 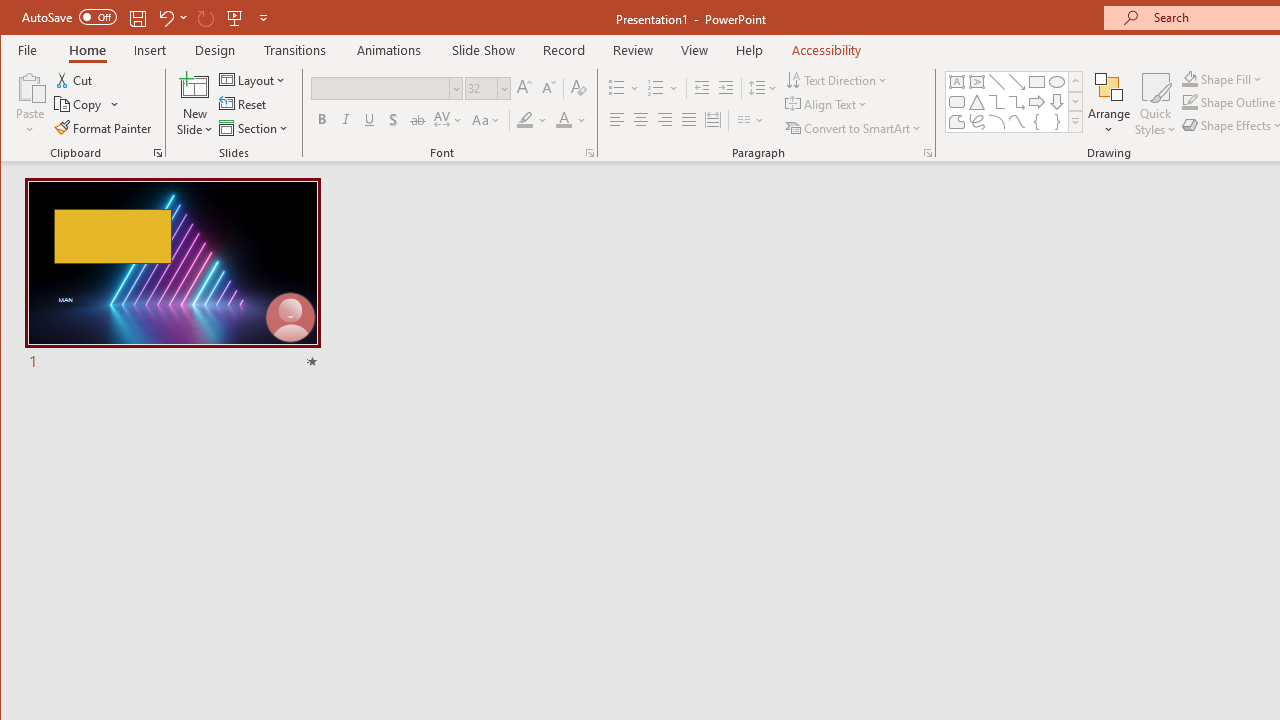 What do you see at coordinates (1189, 102) in the screenshot?
I see `Shape Outline Blue, Accent 1` at bounding box center [1189, 102].